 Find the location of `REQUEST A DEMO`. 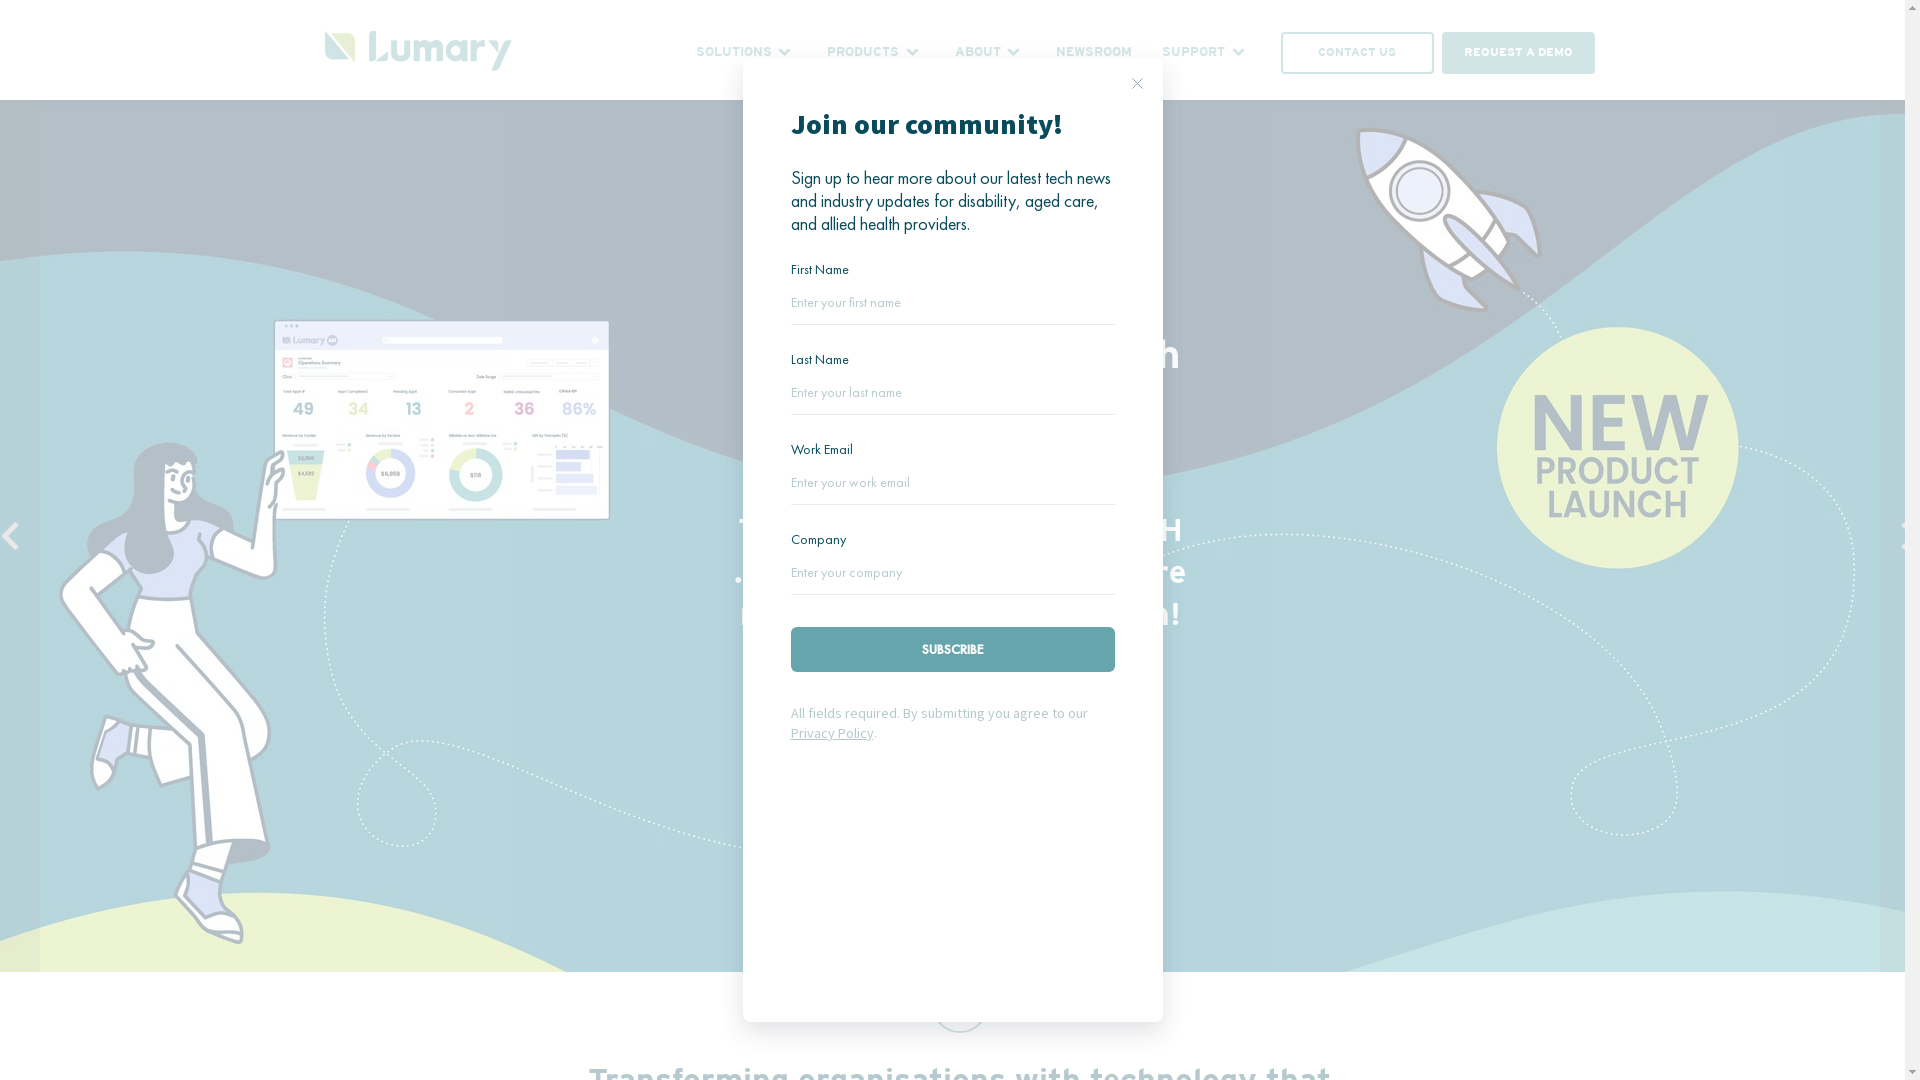

REQUEST A DEMO is located at coordinates (1518, 54).